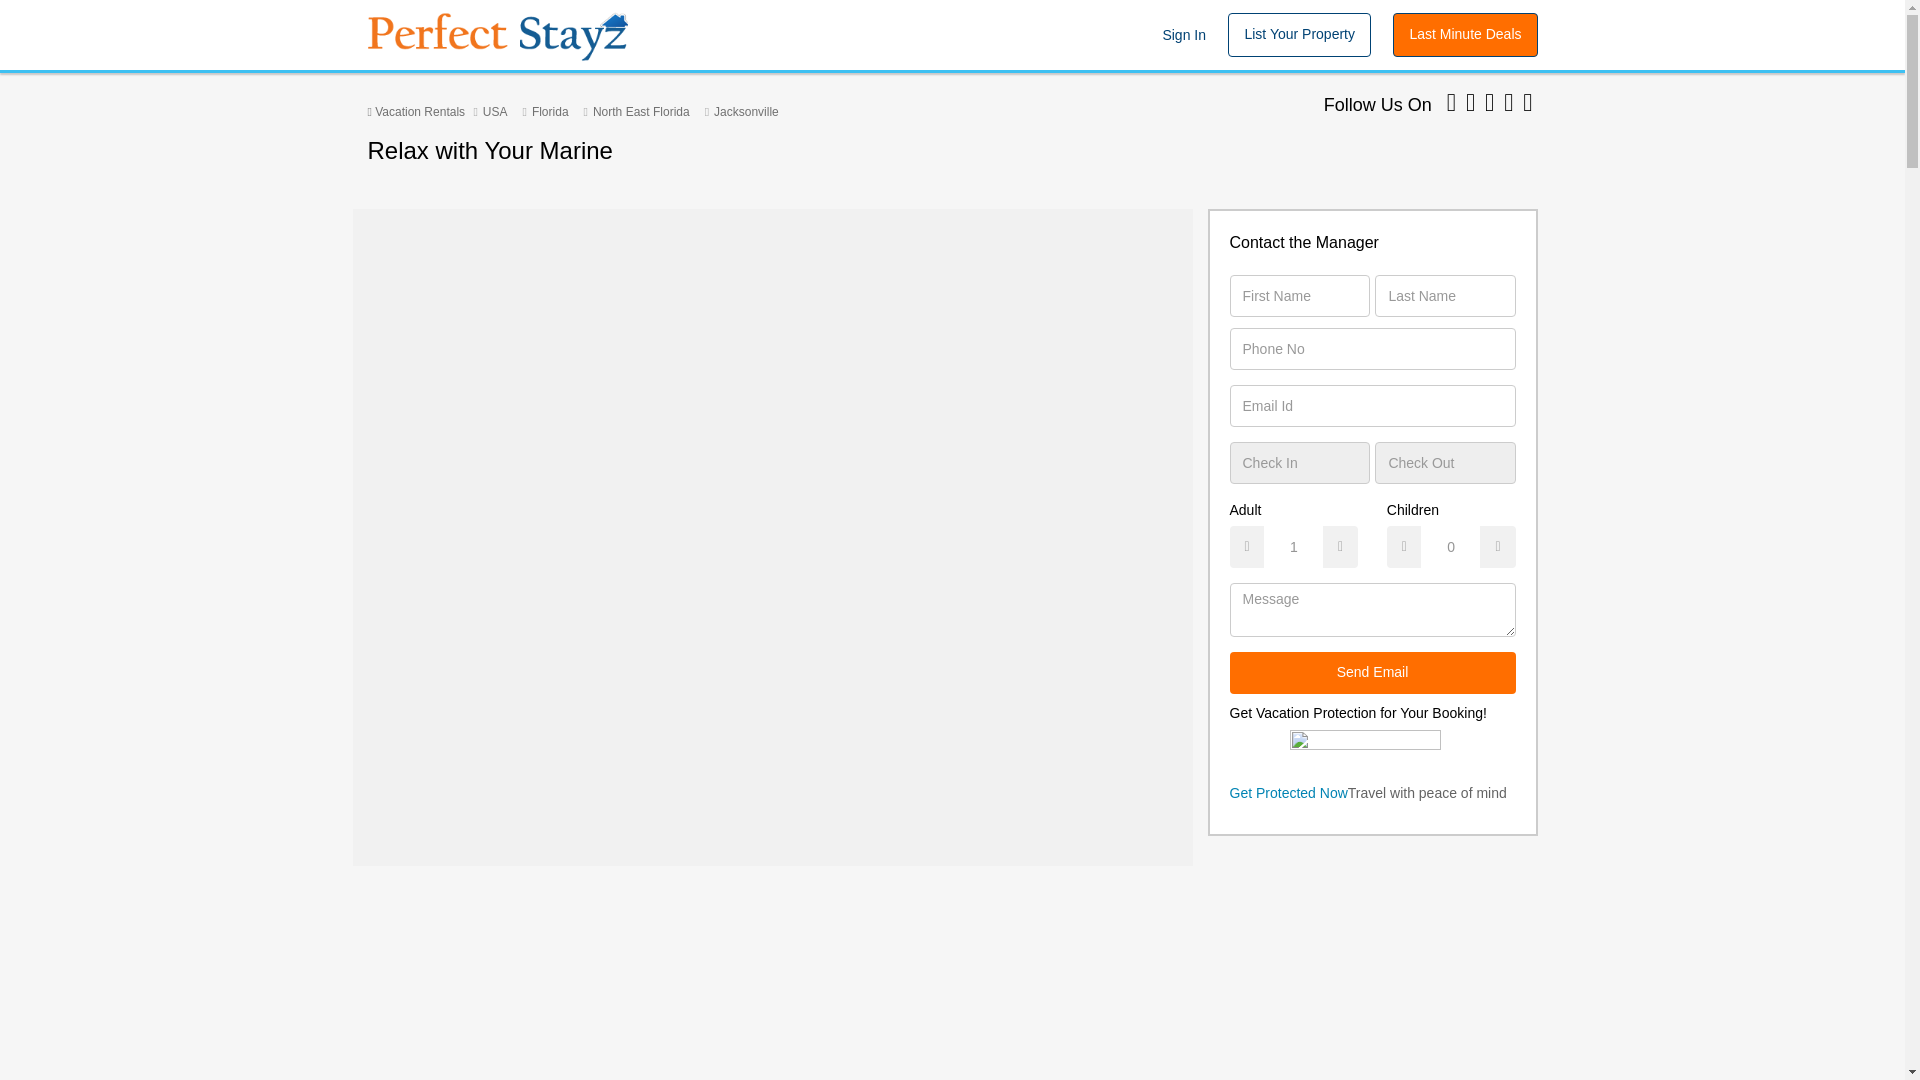  Describe the element at coordinates (1450, 546) in the screenshot. I see `0` at that location.